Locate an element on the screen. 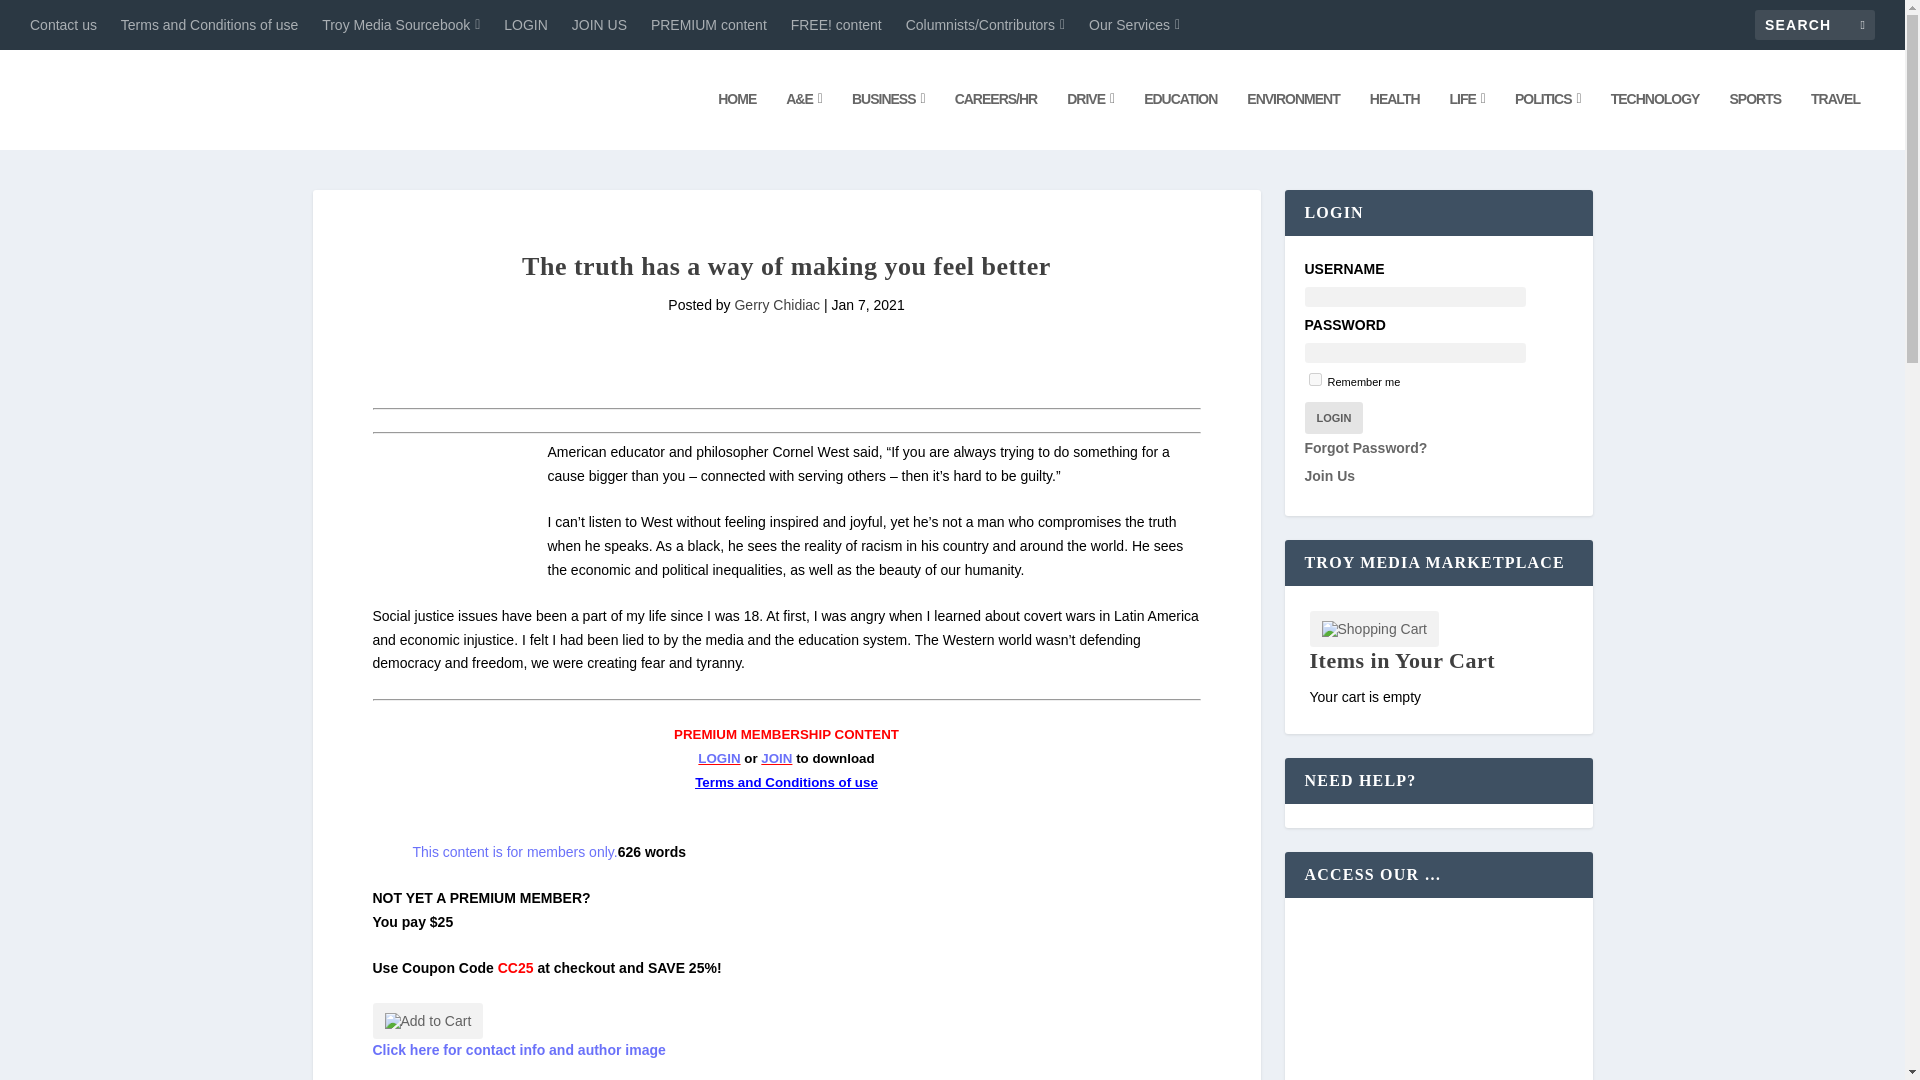 This screenshot has width=1920, height=1080. forever is located at coordinates (1314, 378).